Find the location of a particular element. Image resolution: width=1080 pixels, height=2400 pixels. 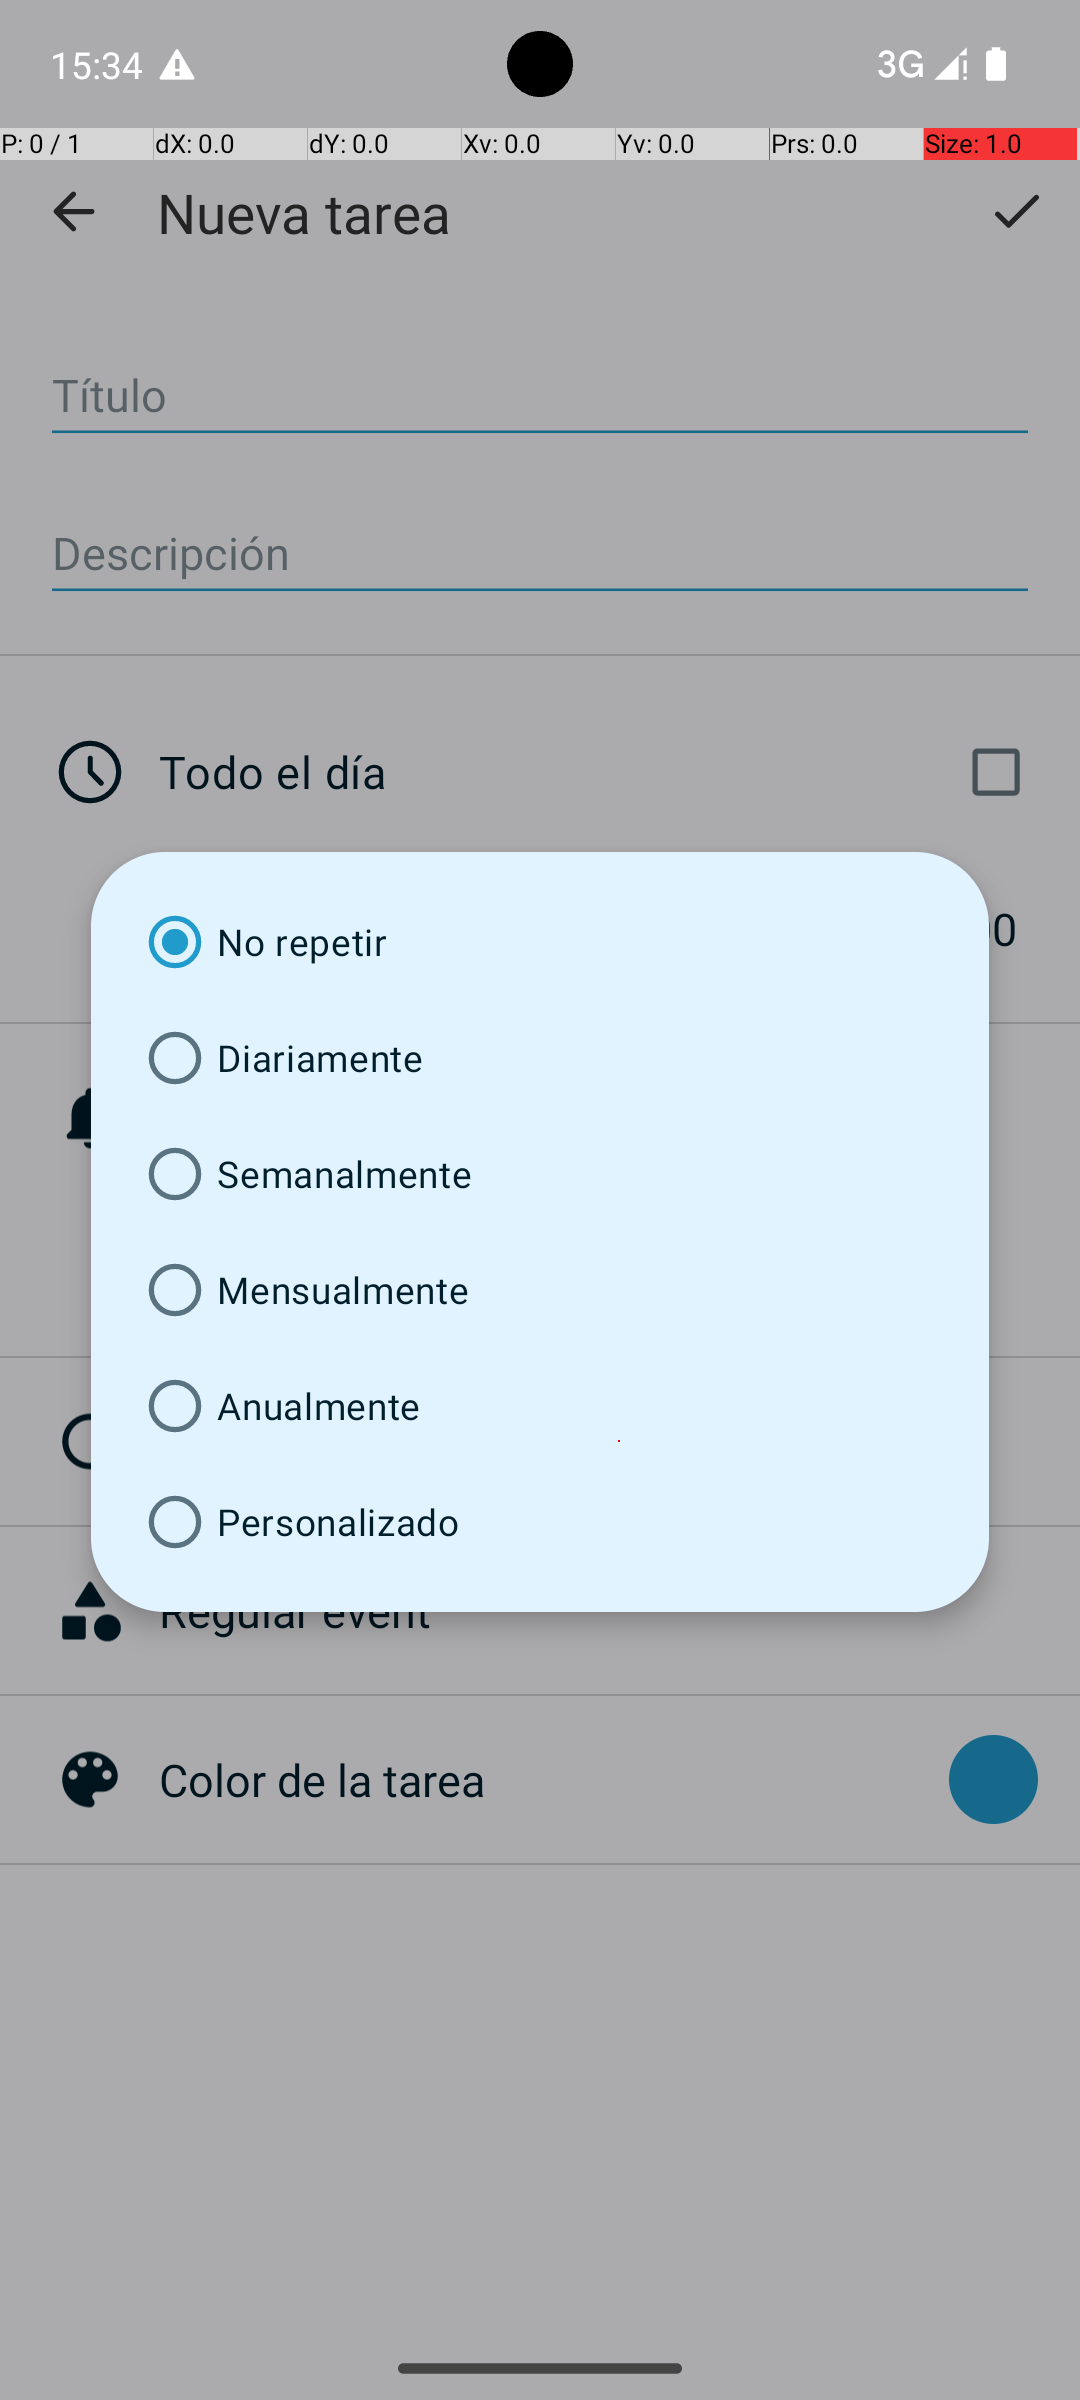

Anualmente is located at coordinates (540, 1406).